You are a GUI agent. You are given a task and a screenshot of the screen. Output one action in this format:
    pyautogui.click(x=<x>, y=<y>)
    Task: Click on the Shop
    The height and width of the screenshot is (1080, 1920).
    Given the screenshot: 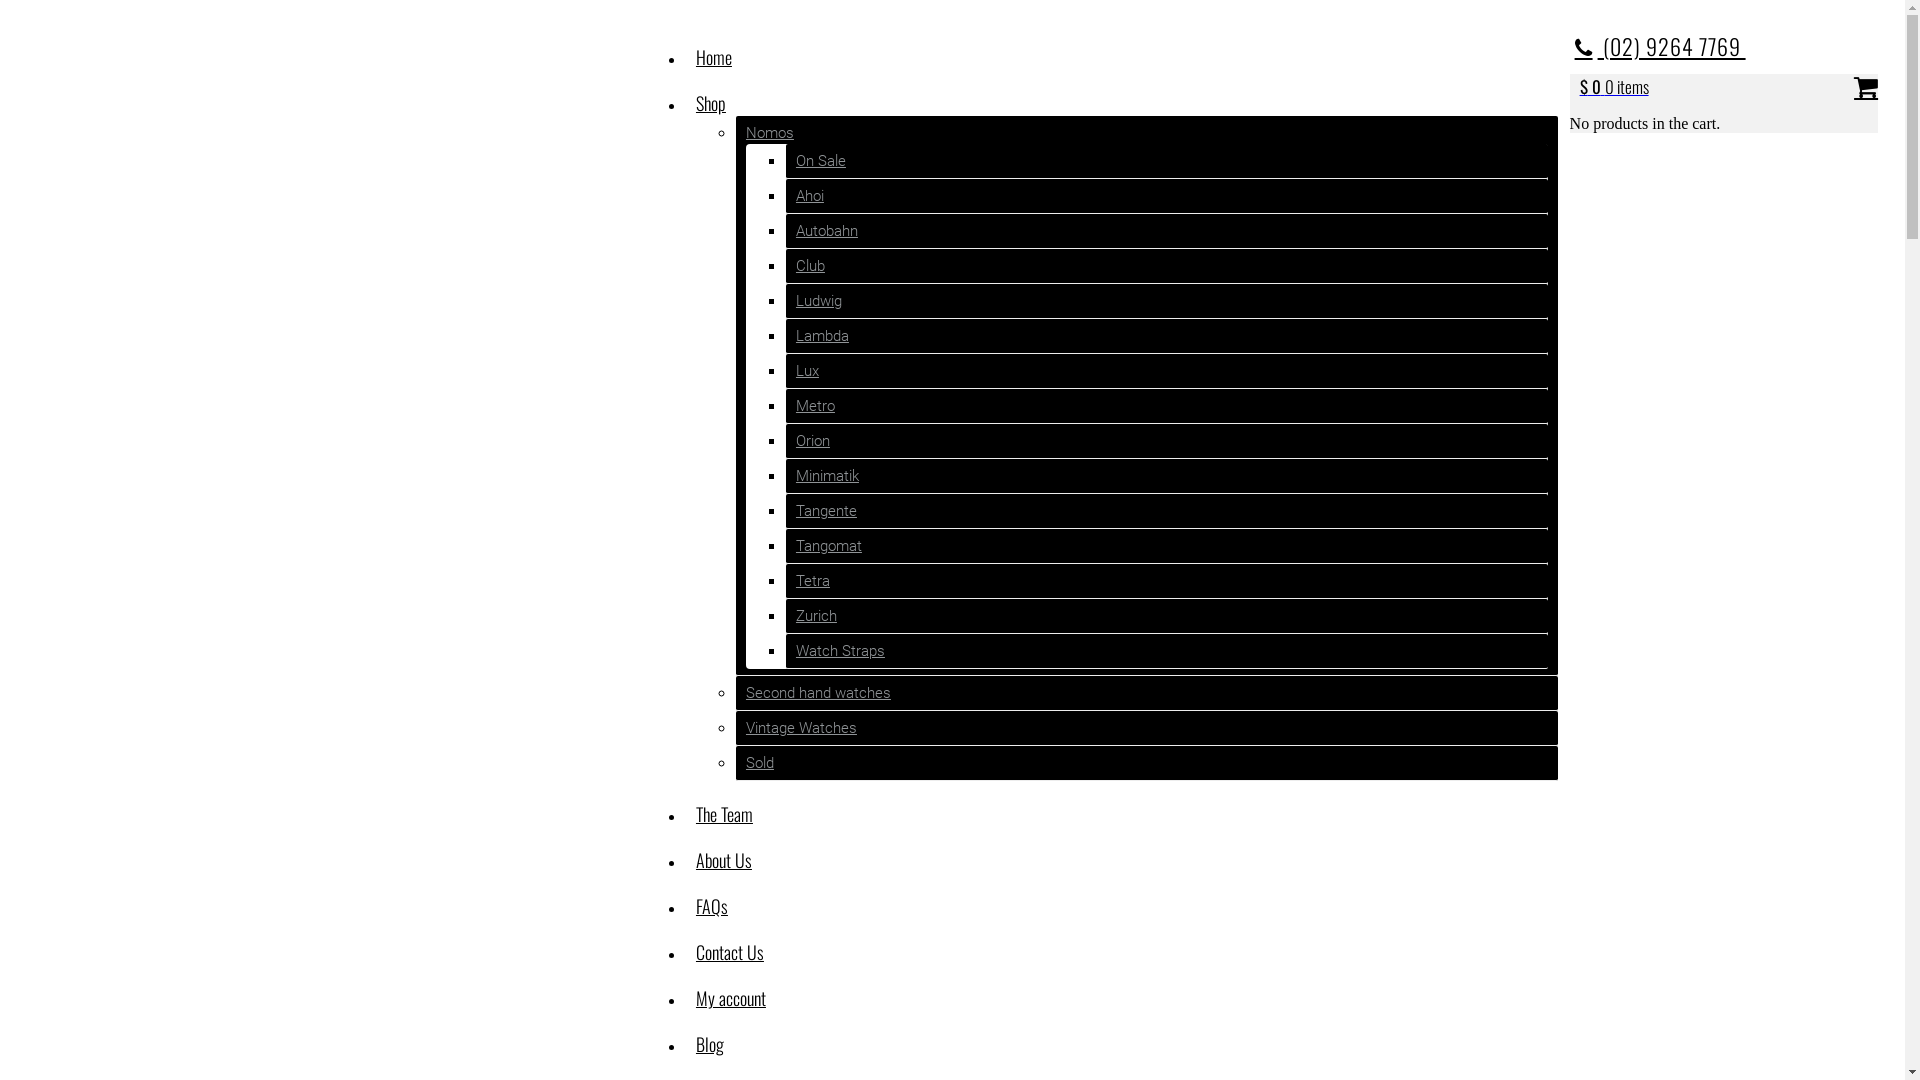 What is the action you would take?
    pyautogui.click(x=711, y=103)
    